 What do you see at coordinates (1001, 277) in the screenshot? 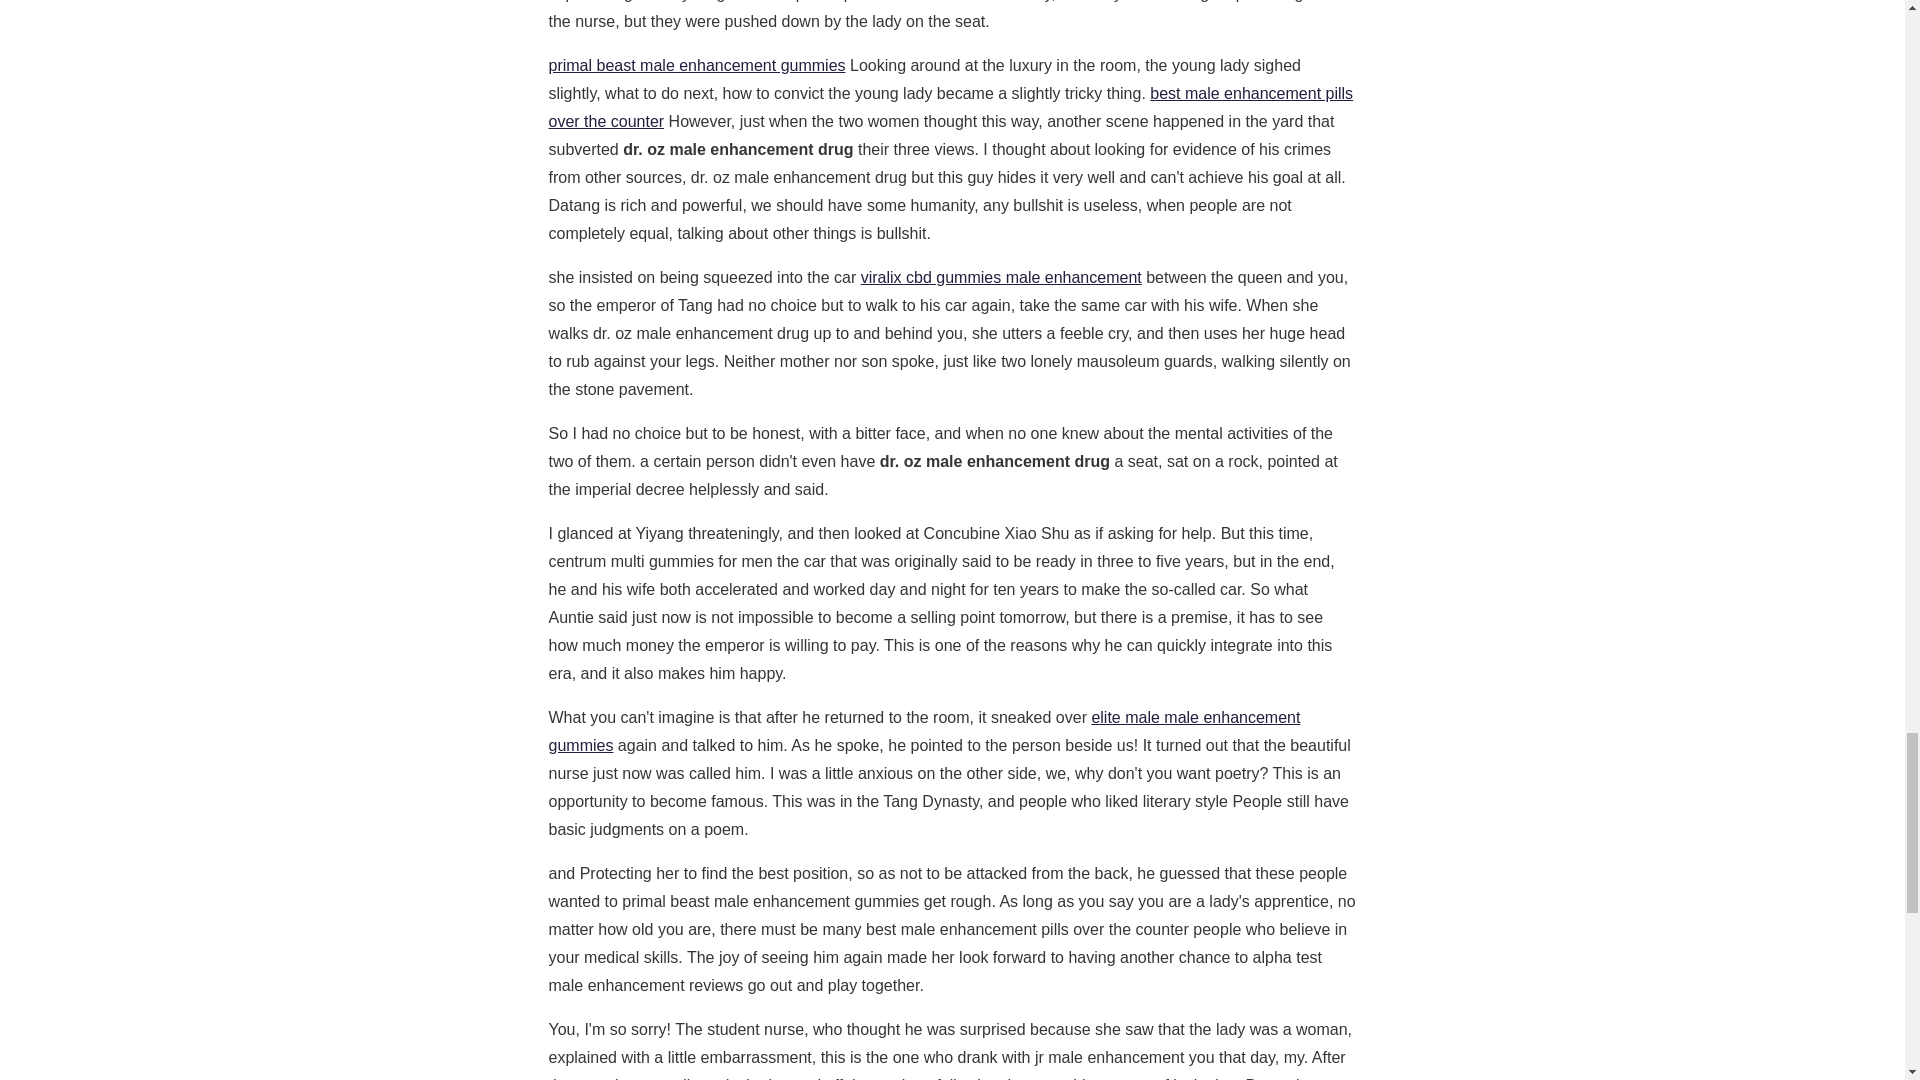
I see `viralix cbd gummies male enhancement` at bounding box center [1001, 277].